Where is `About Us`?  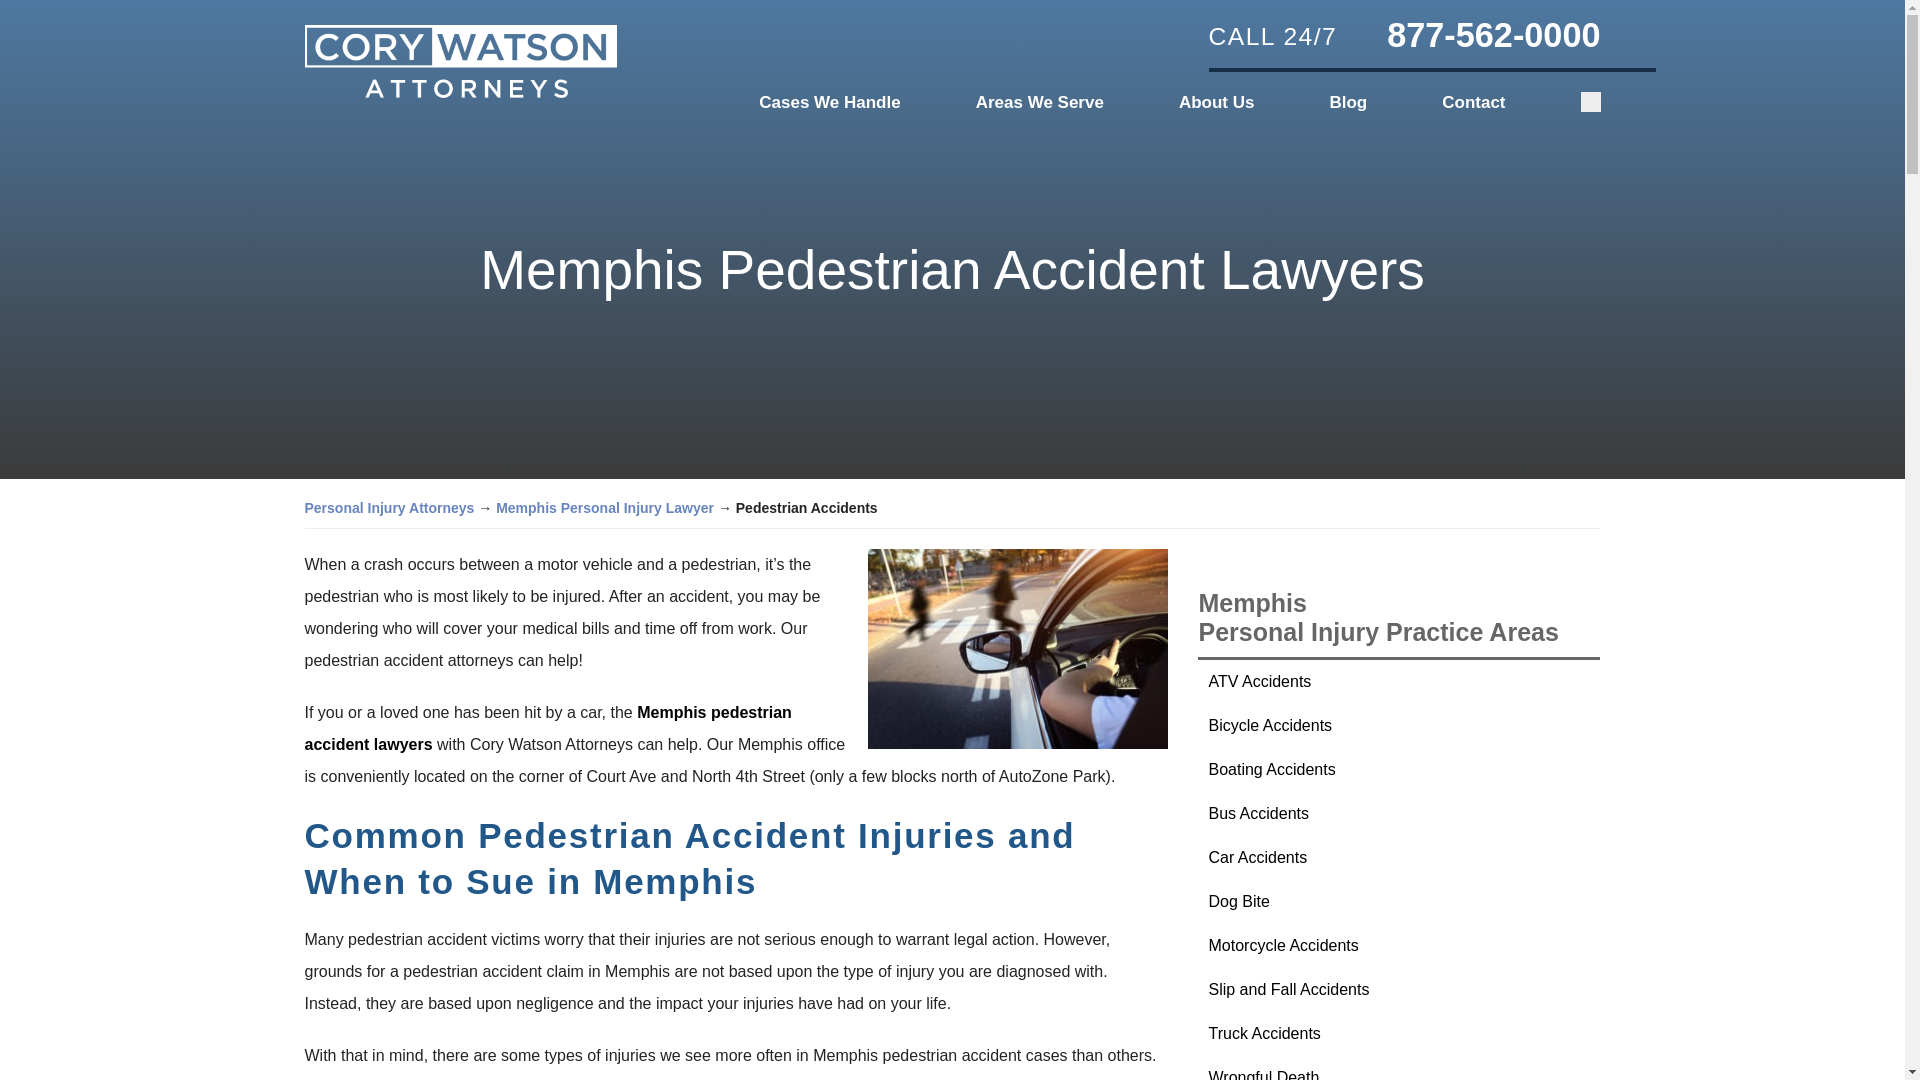 About Us is located at coordinates (1216, 102).